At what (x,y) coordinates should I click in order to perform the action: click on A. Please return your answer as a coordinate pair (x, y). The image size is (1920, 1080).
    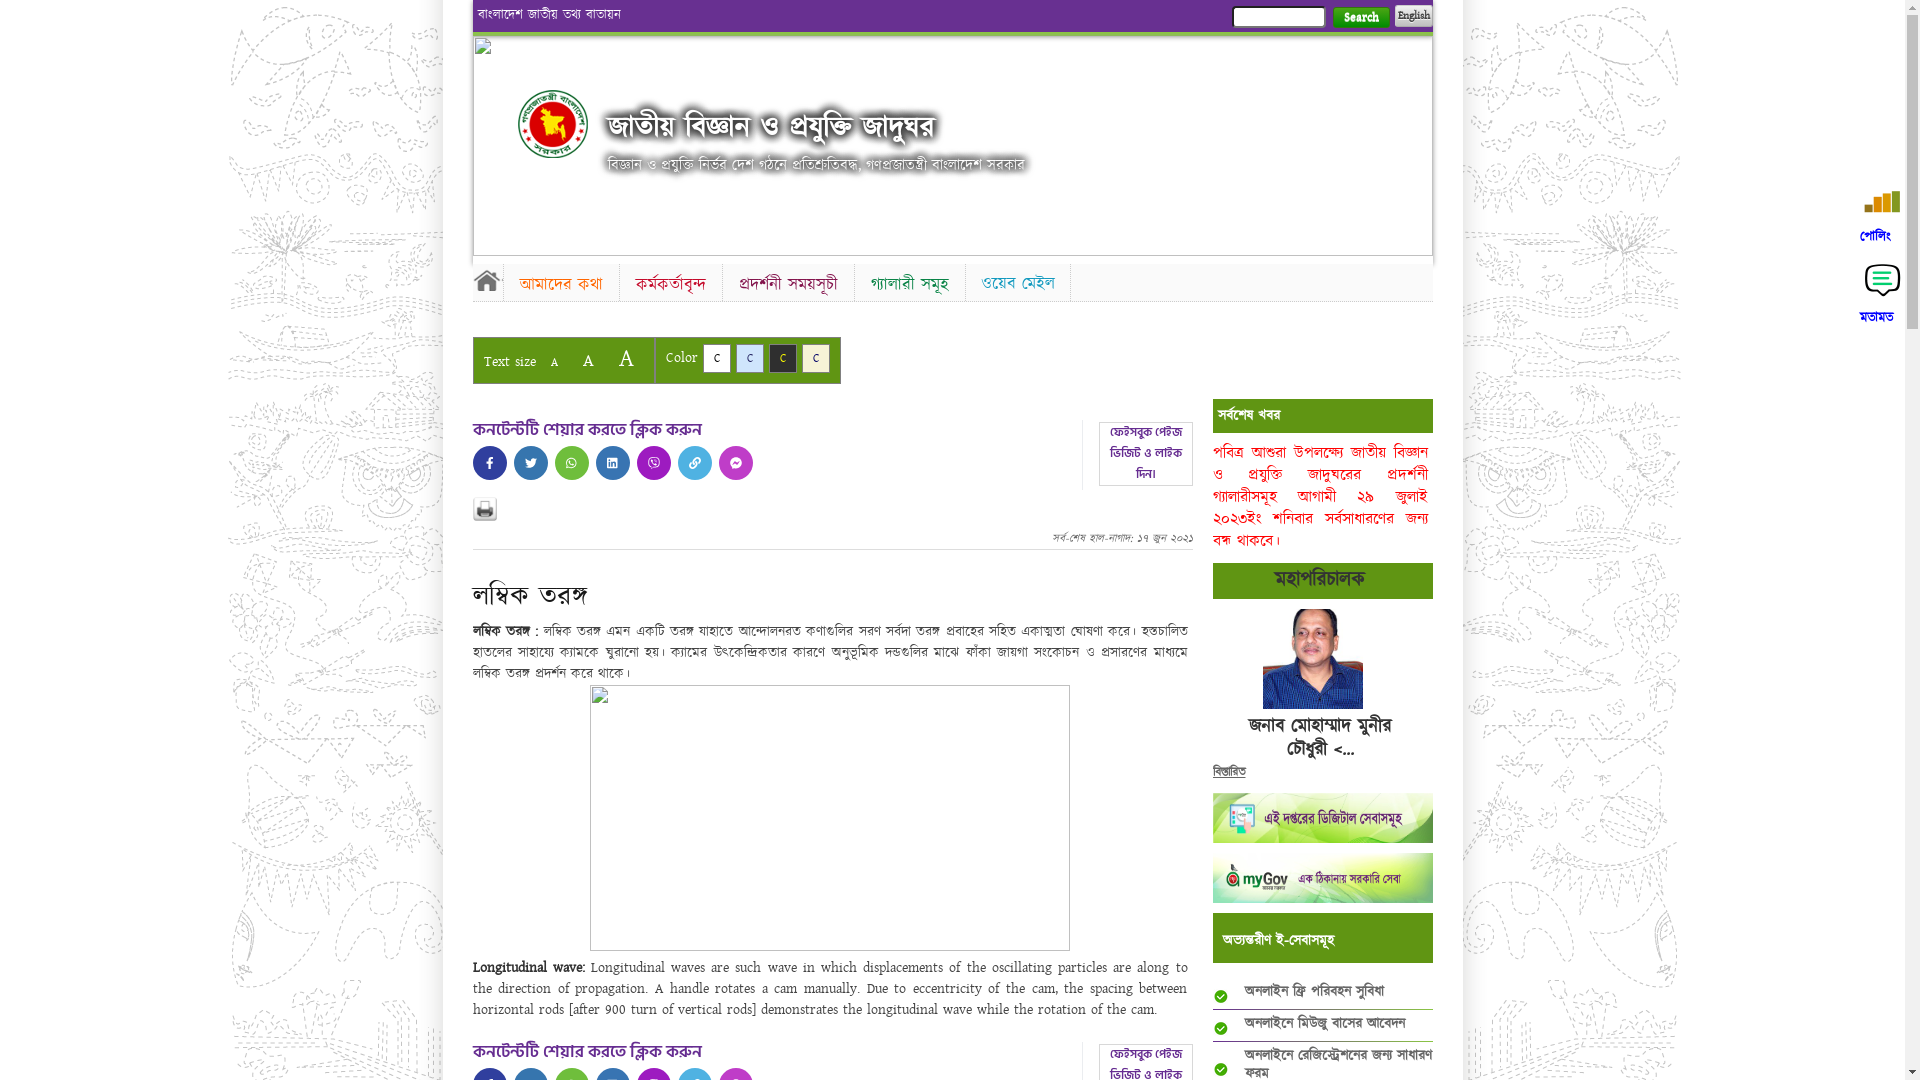
    Looking at the image, I should click on (554, 362).